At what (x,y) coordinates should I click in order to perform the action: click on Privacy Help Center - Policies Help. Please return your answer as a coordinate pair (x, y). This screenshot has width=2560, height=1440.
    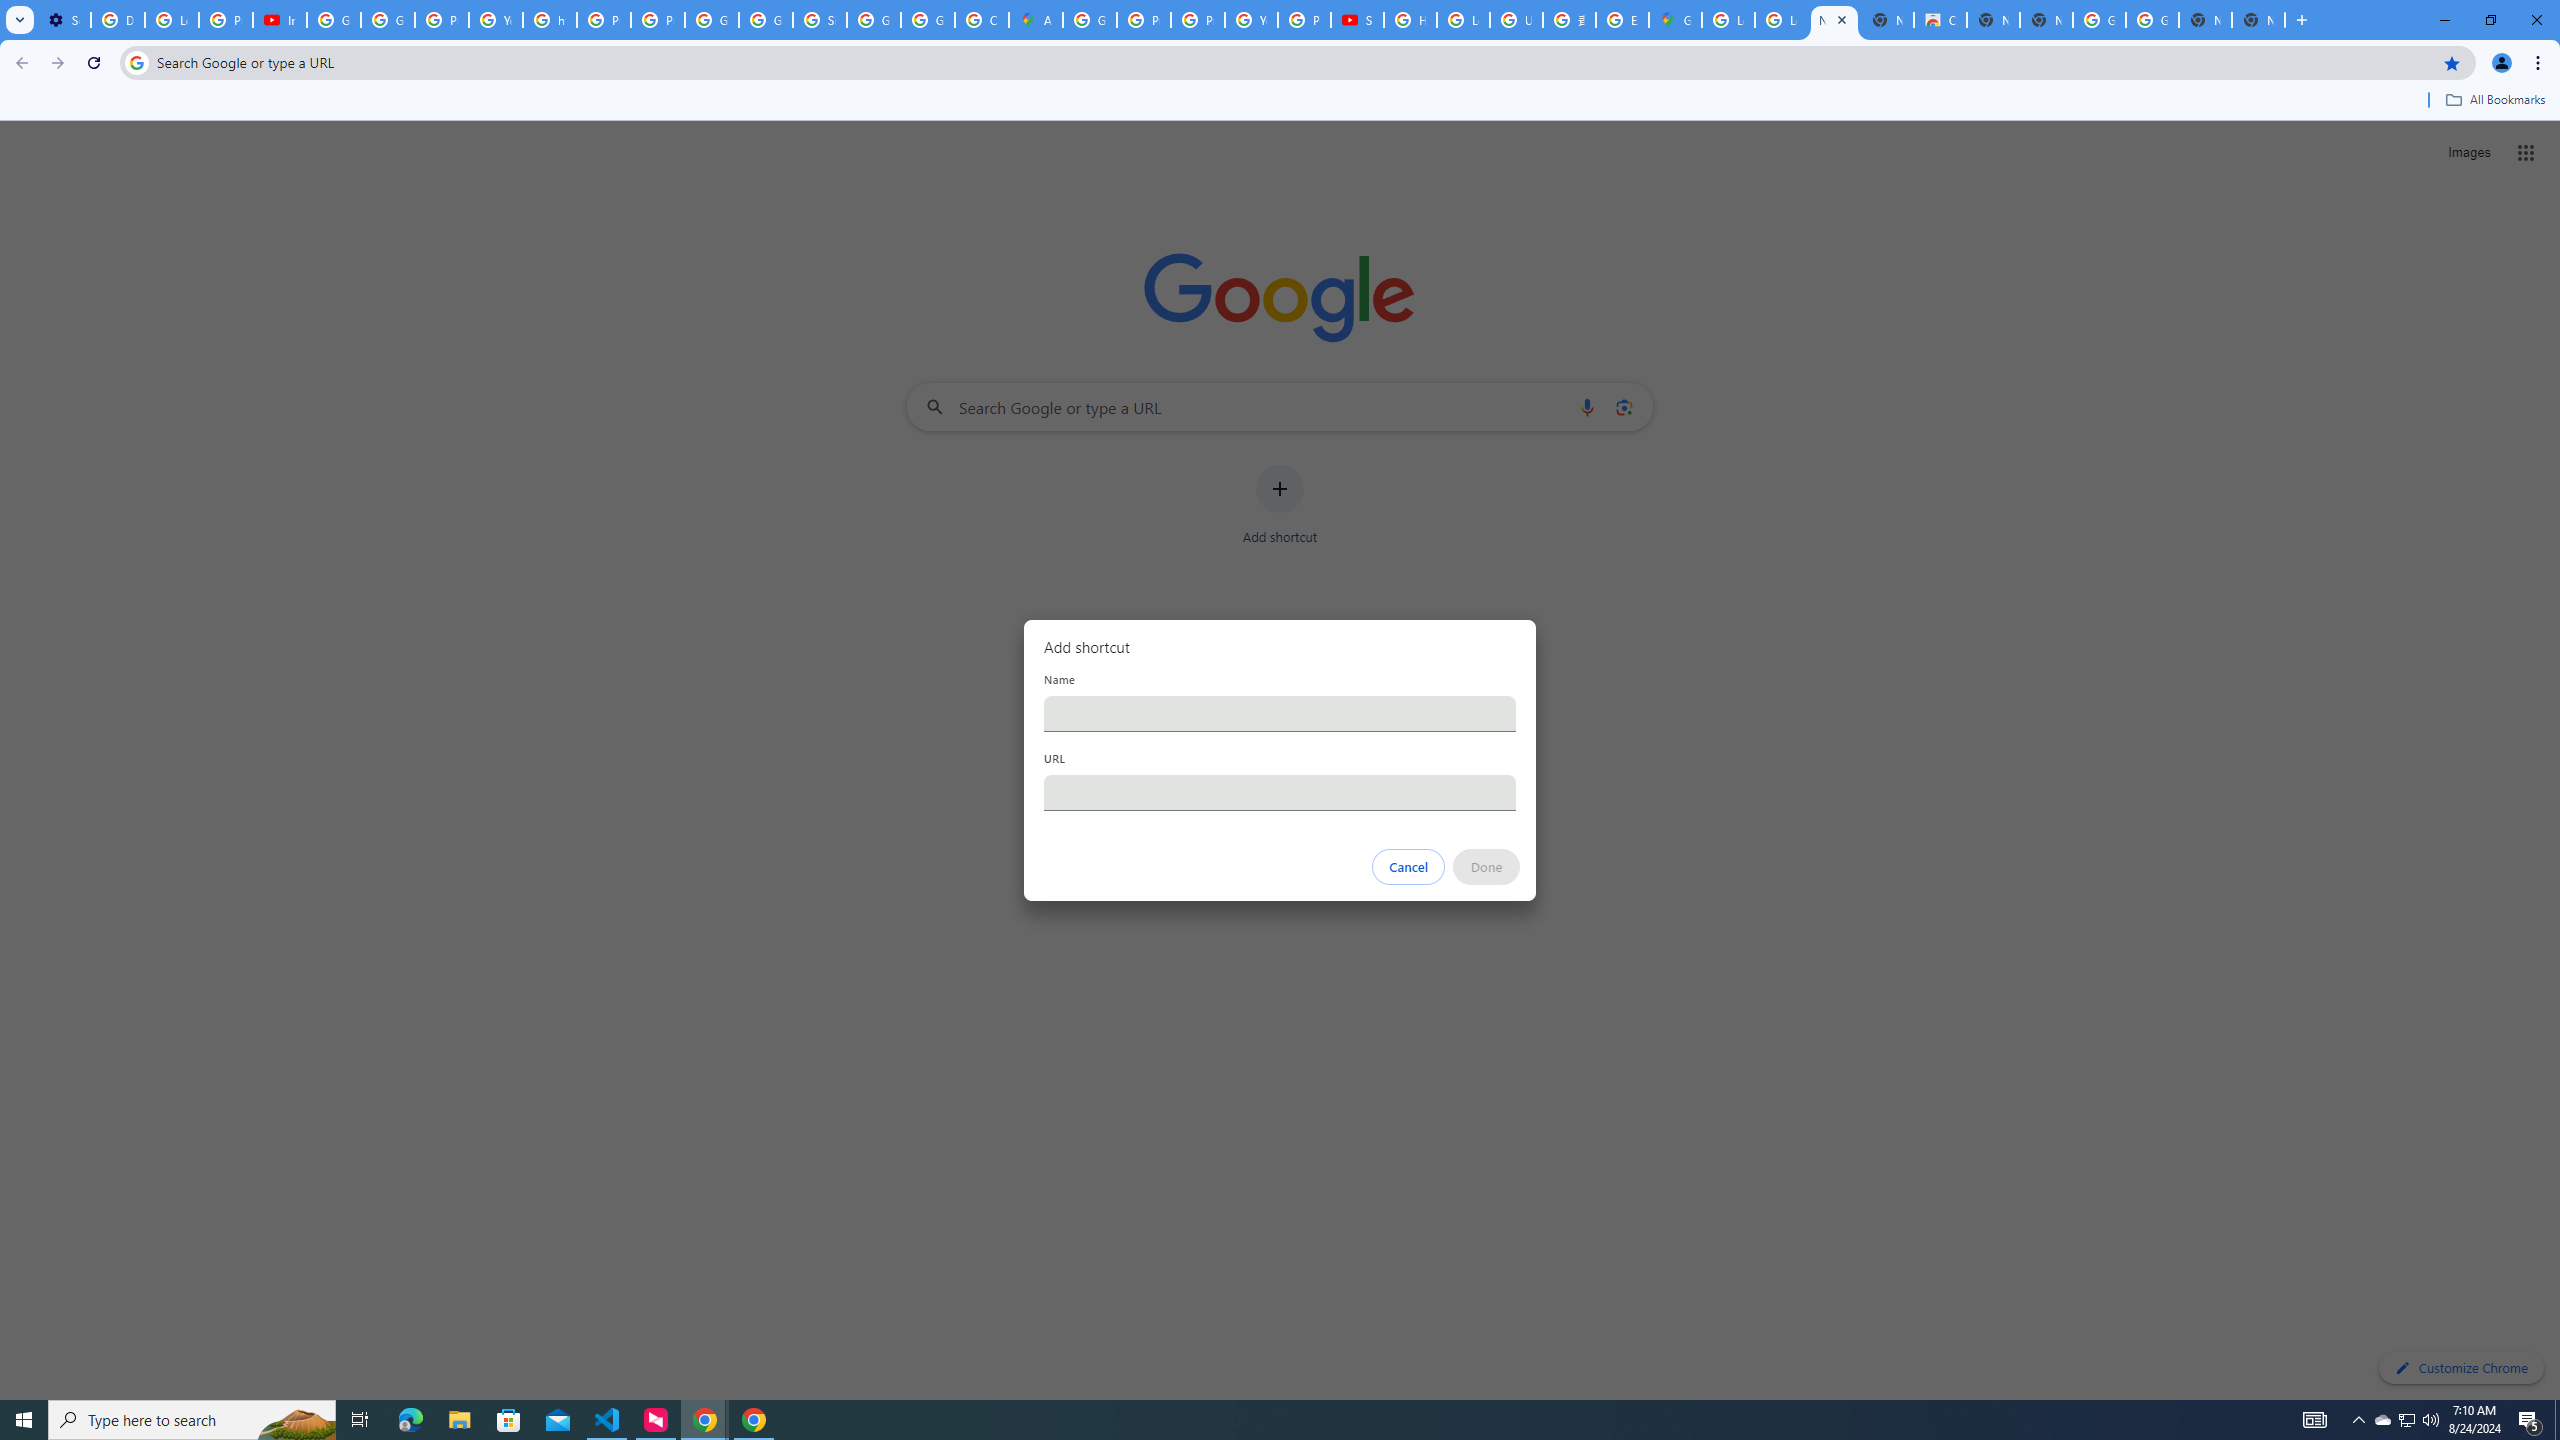
    Looking at the image, I should click on (1144, 20).